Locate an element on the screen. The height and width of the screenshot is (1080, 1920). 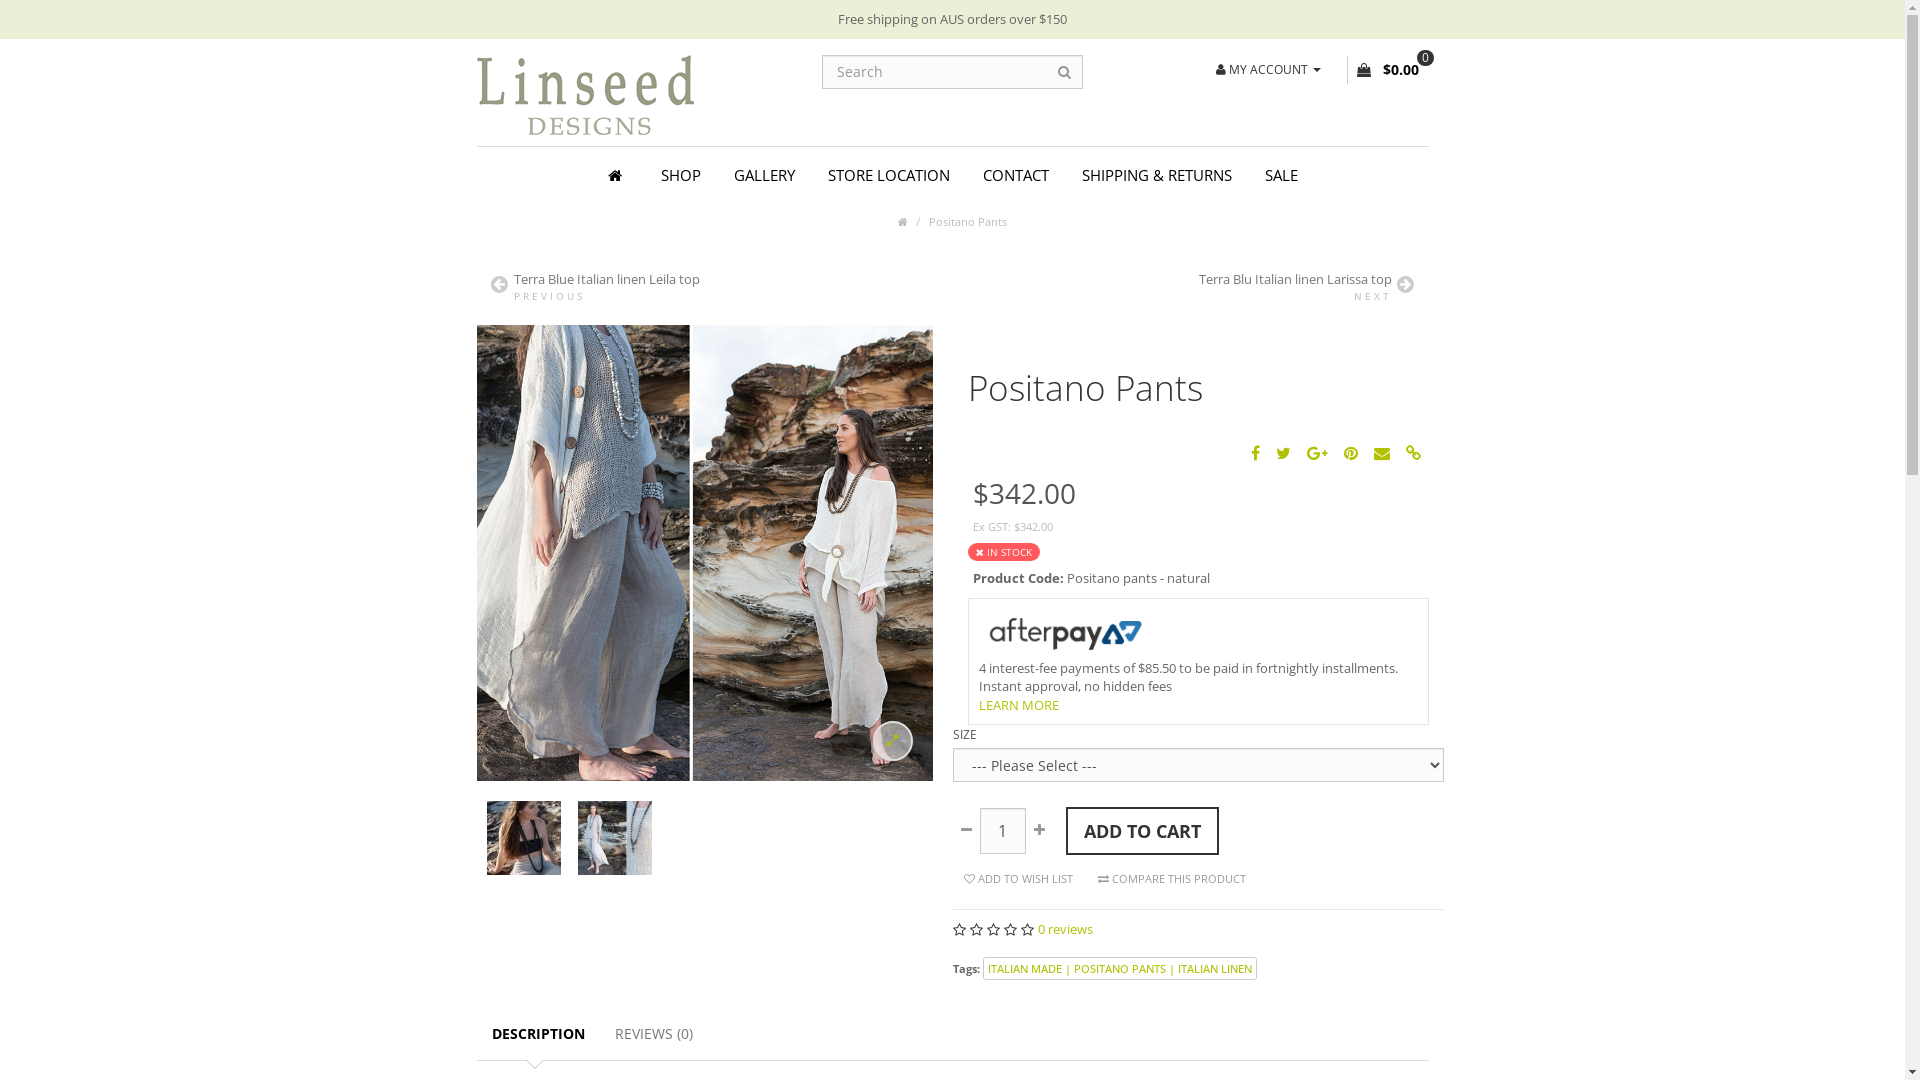
Positano Pants  is located at coordinates (615, 838).